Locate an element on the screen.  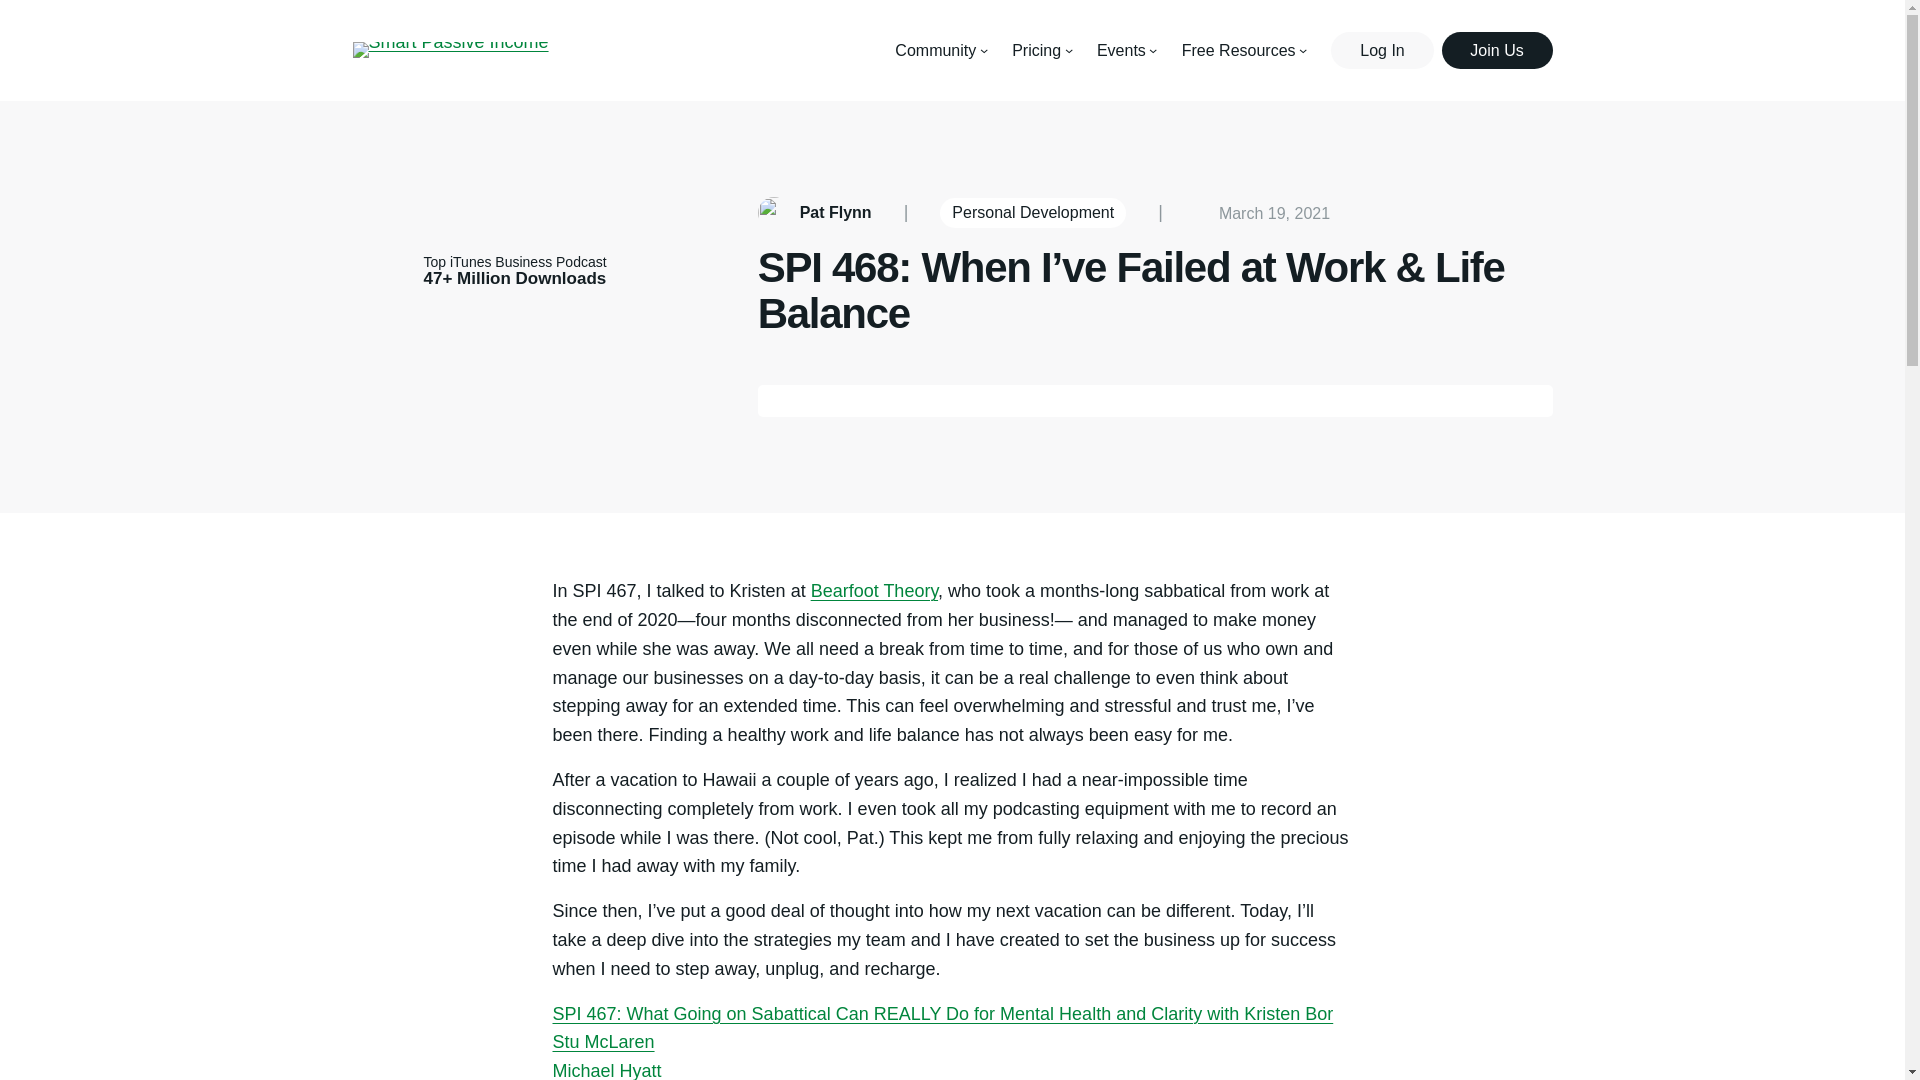
Pricing is located at coordinates (1036, 50).